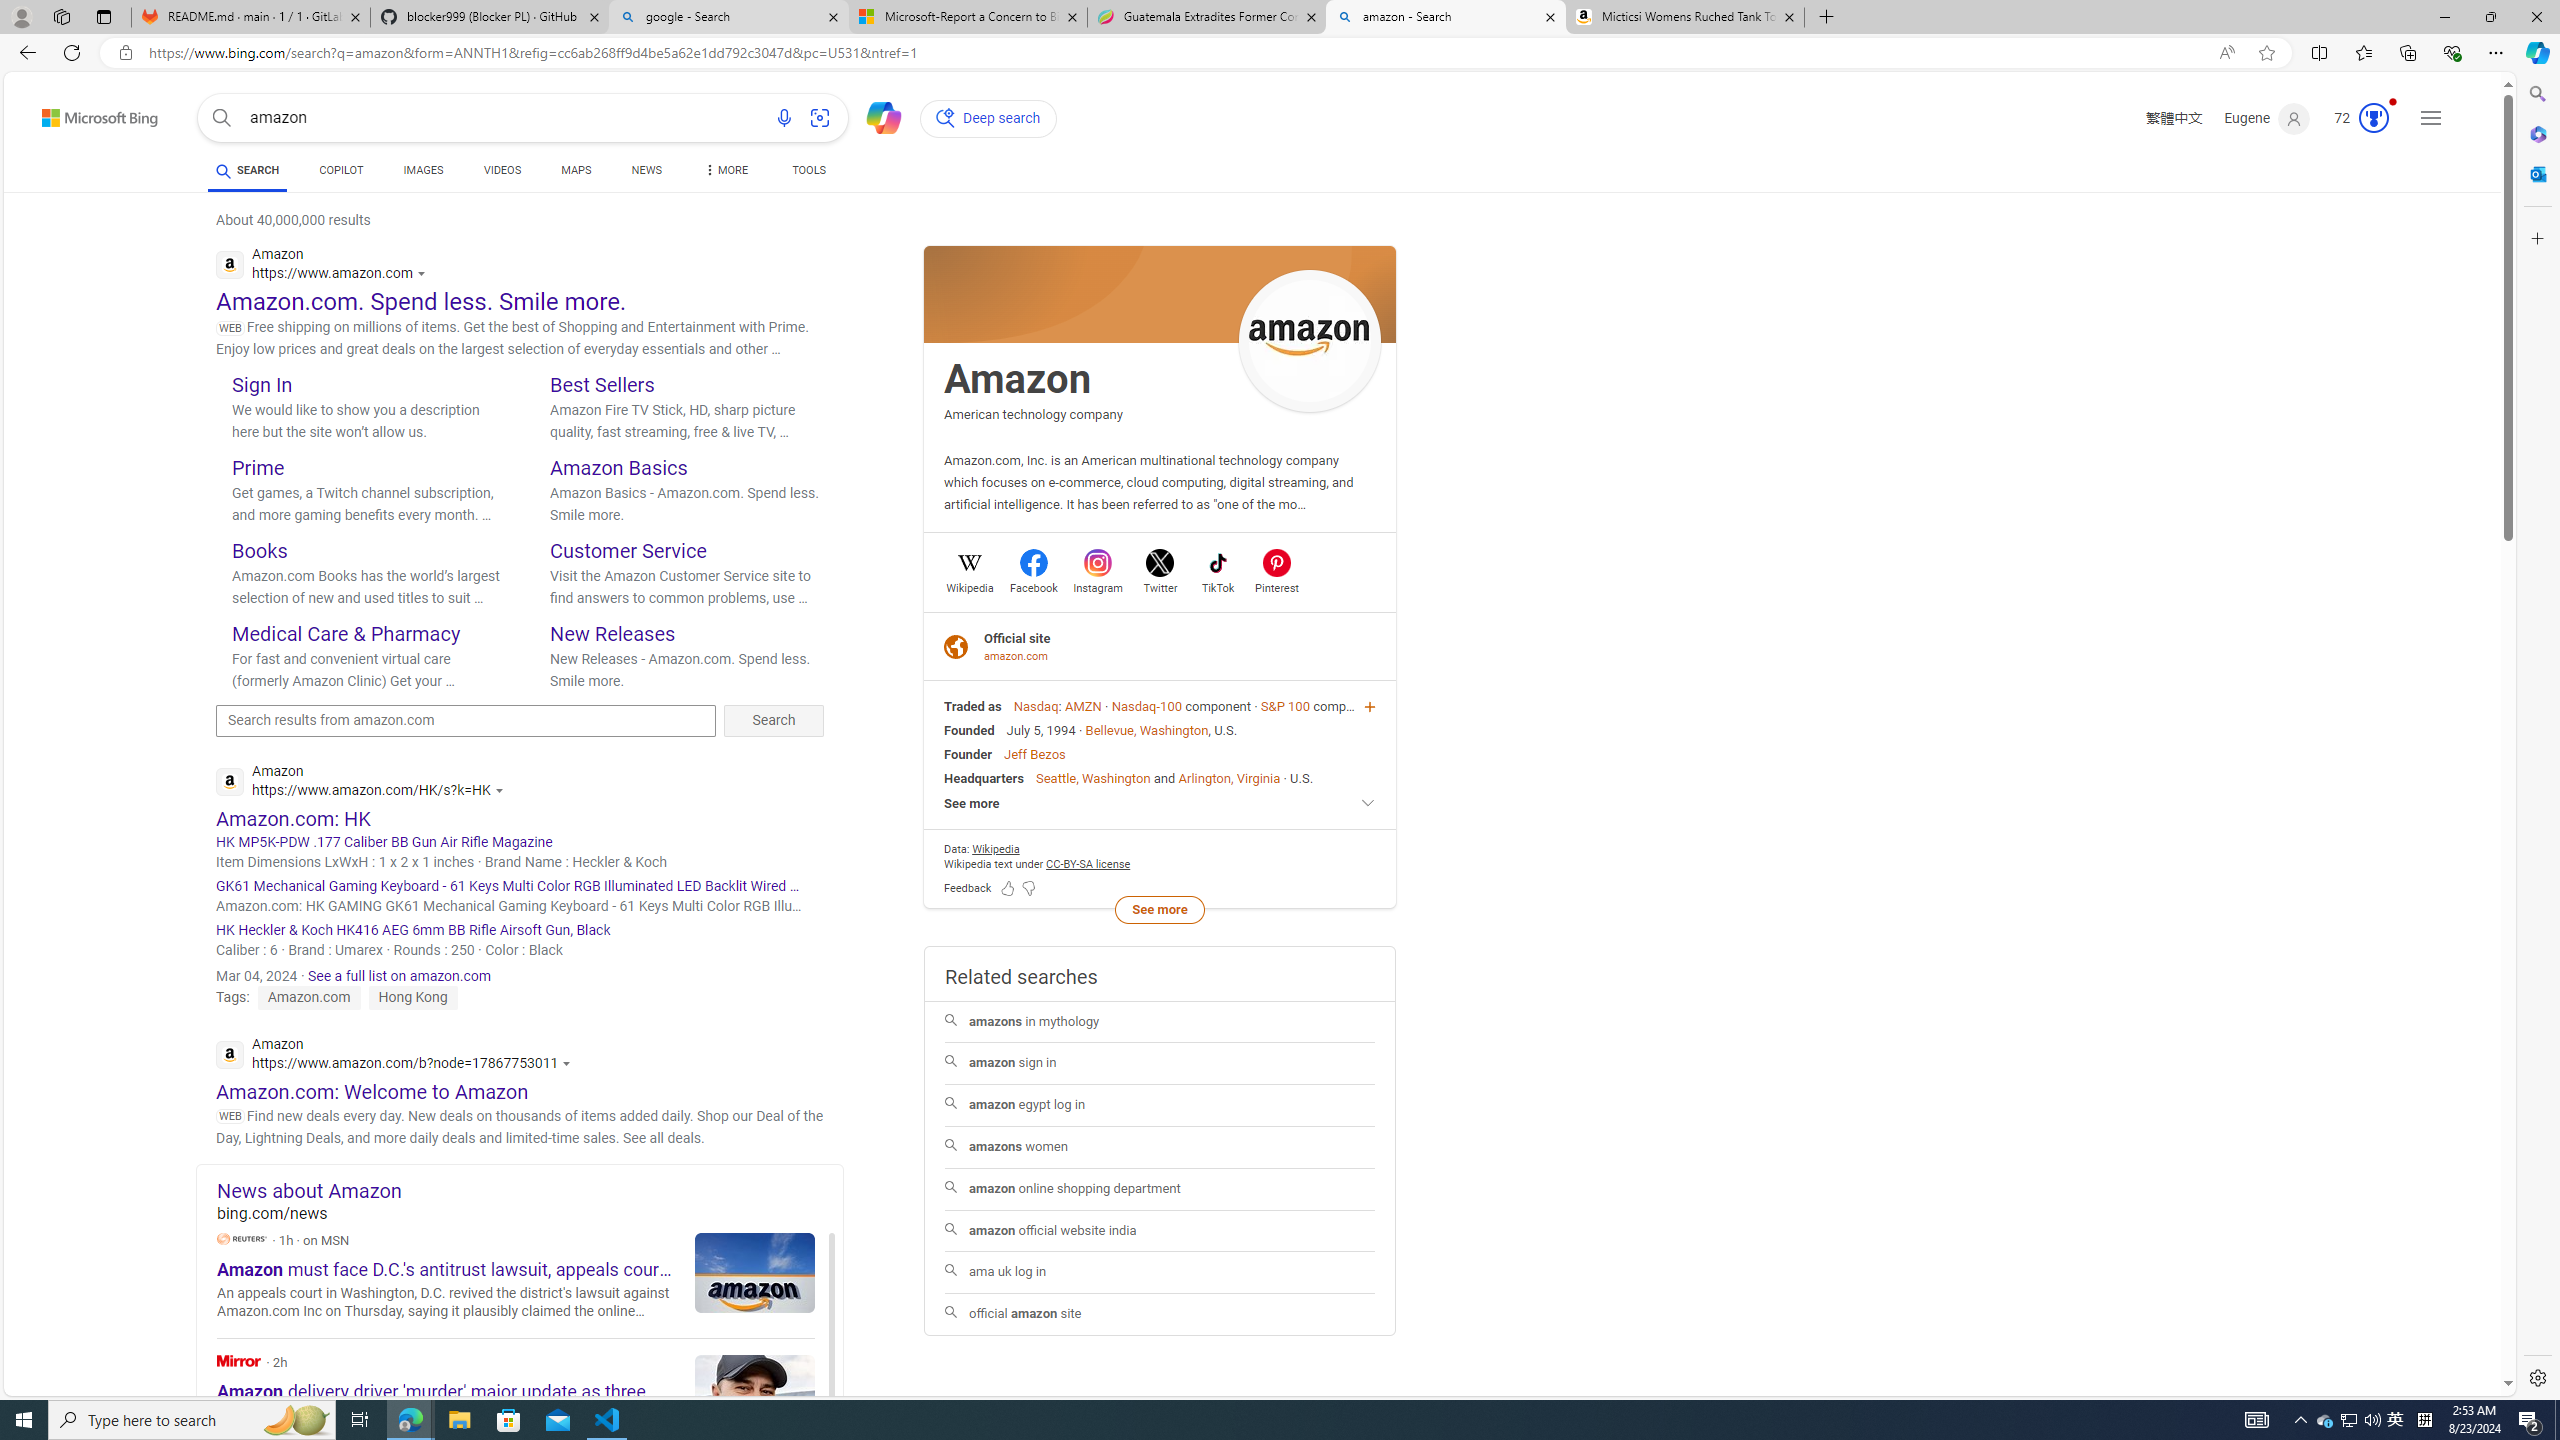  Describe the element at coordinates (340, 173) in the screenshot. I see `COPILOT` at that location.